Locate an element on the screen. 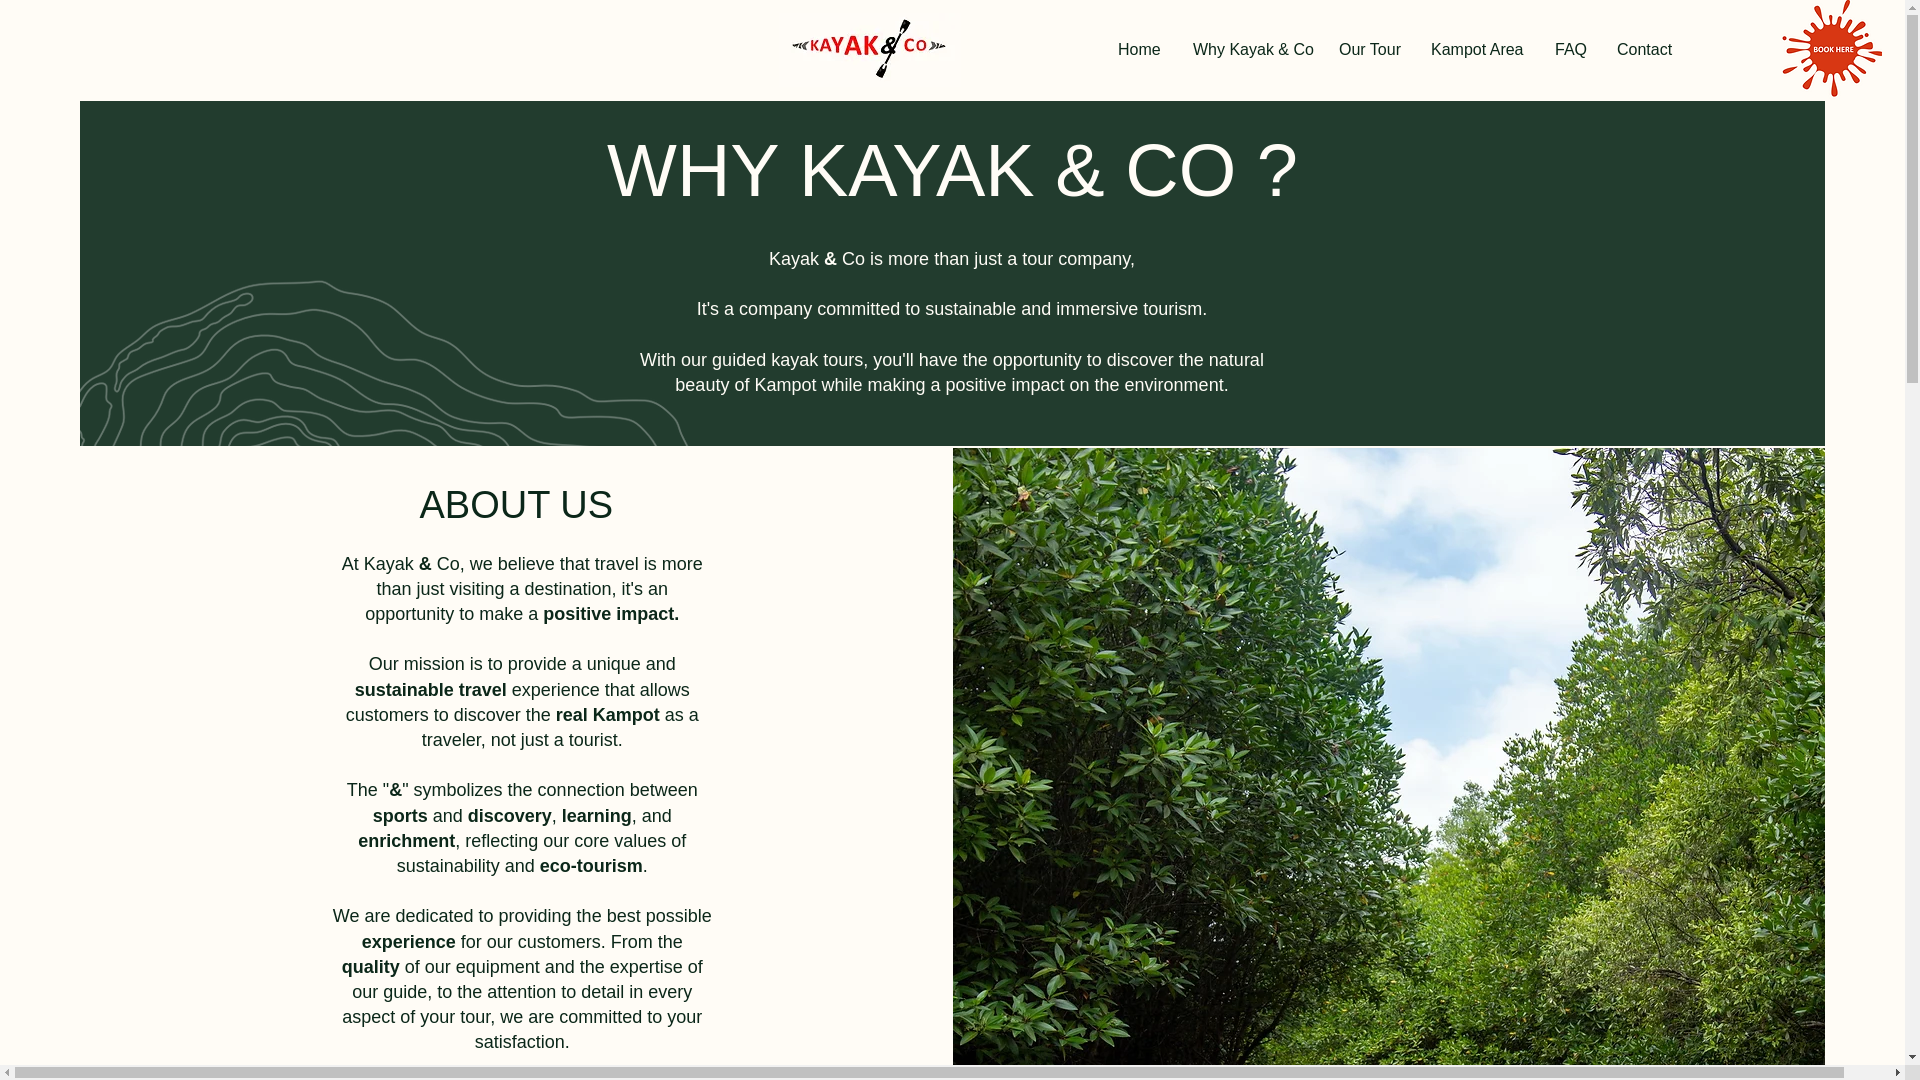  Our Tour is located at coordinates (1370, 49).